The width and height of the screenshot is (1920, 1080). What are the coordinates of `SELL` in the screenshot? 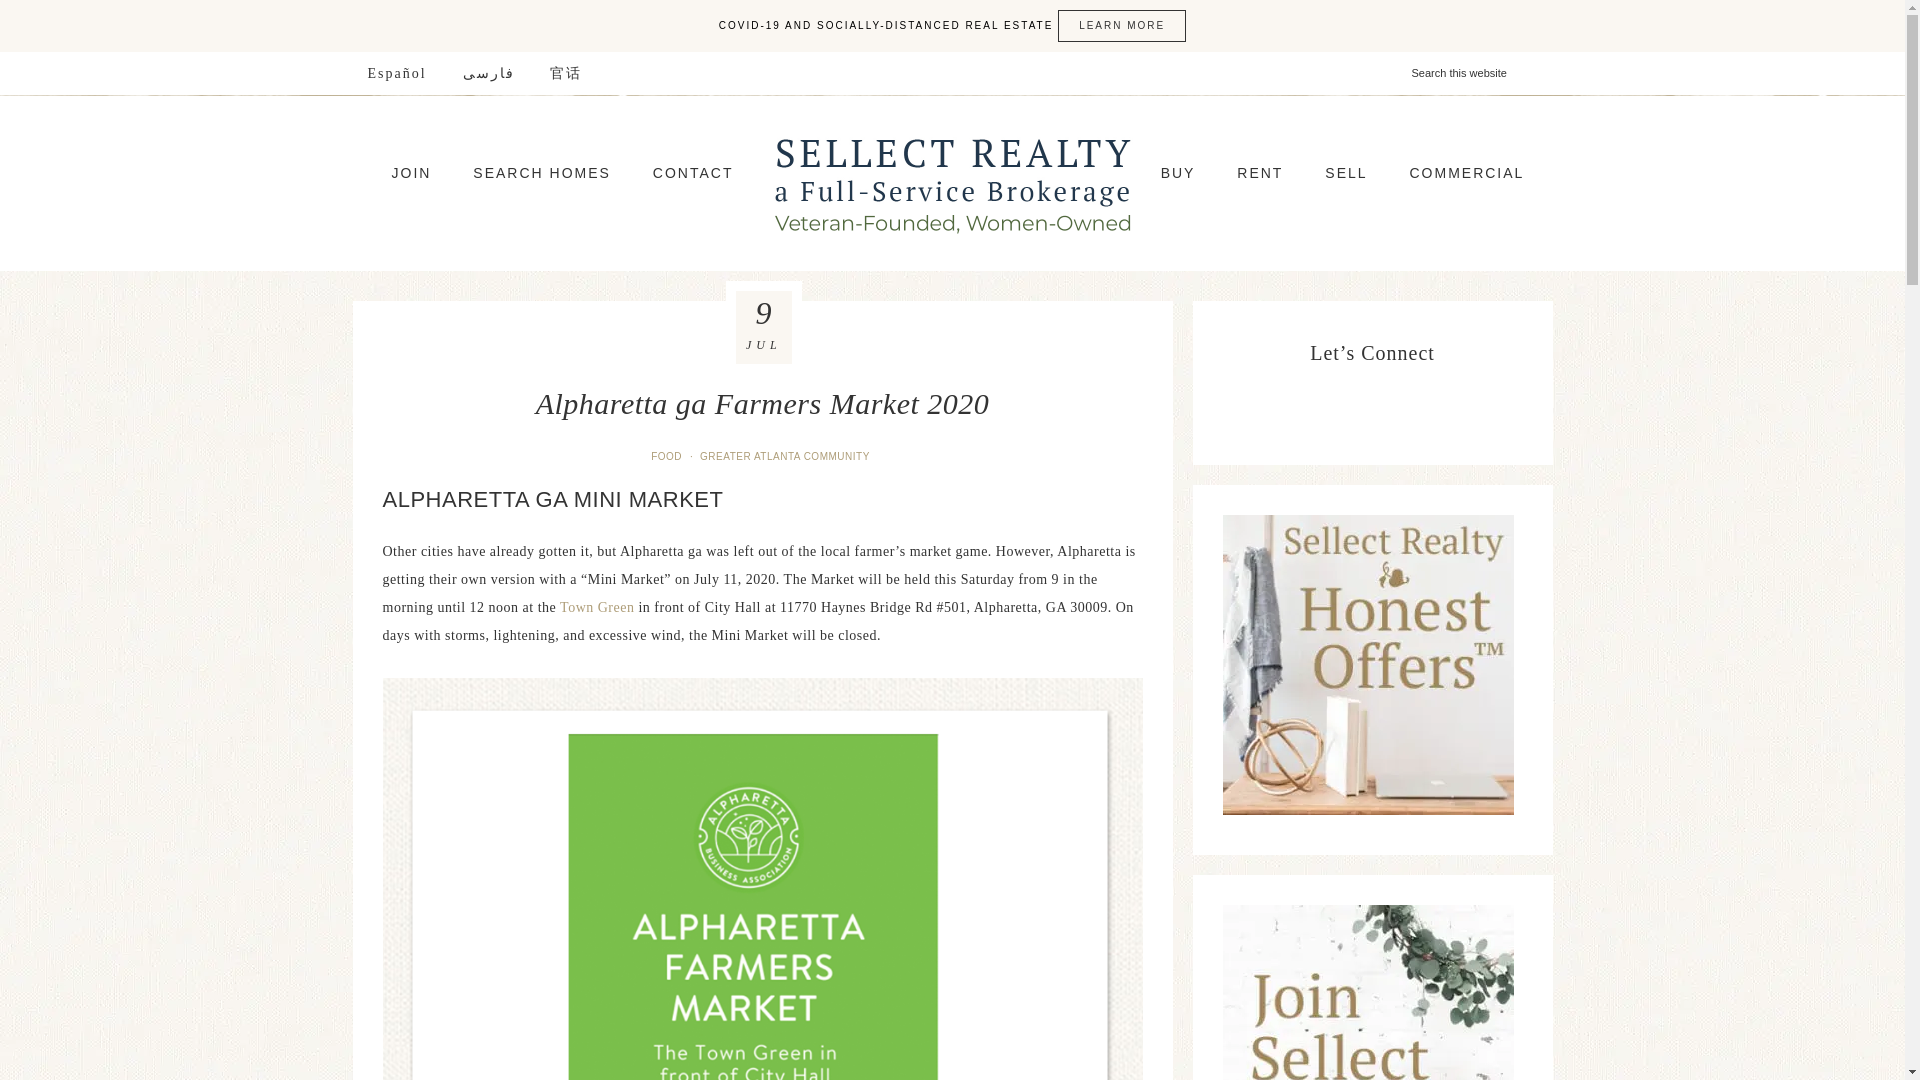 It's located at (1346, 172).